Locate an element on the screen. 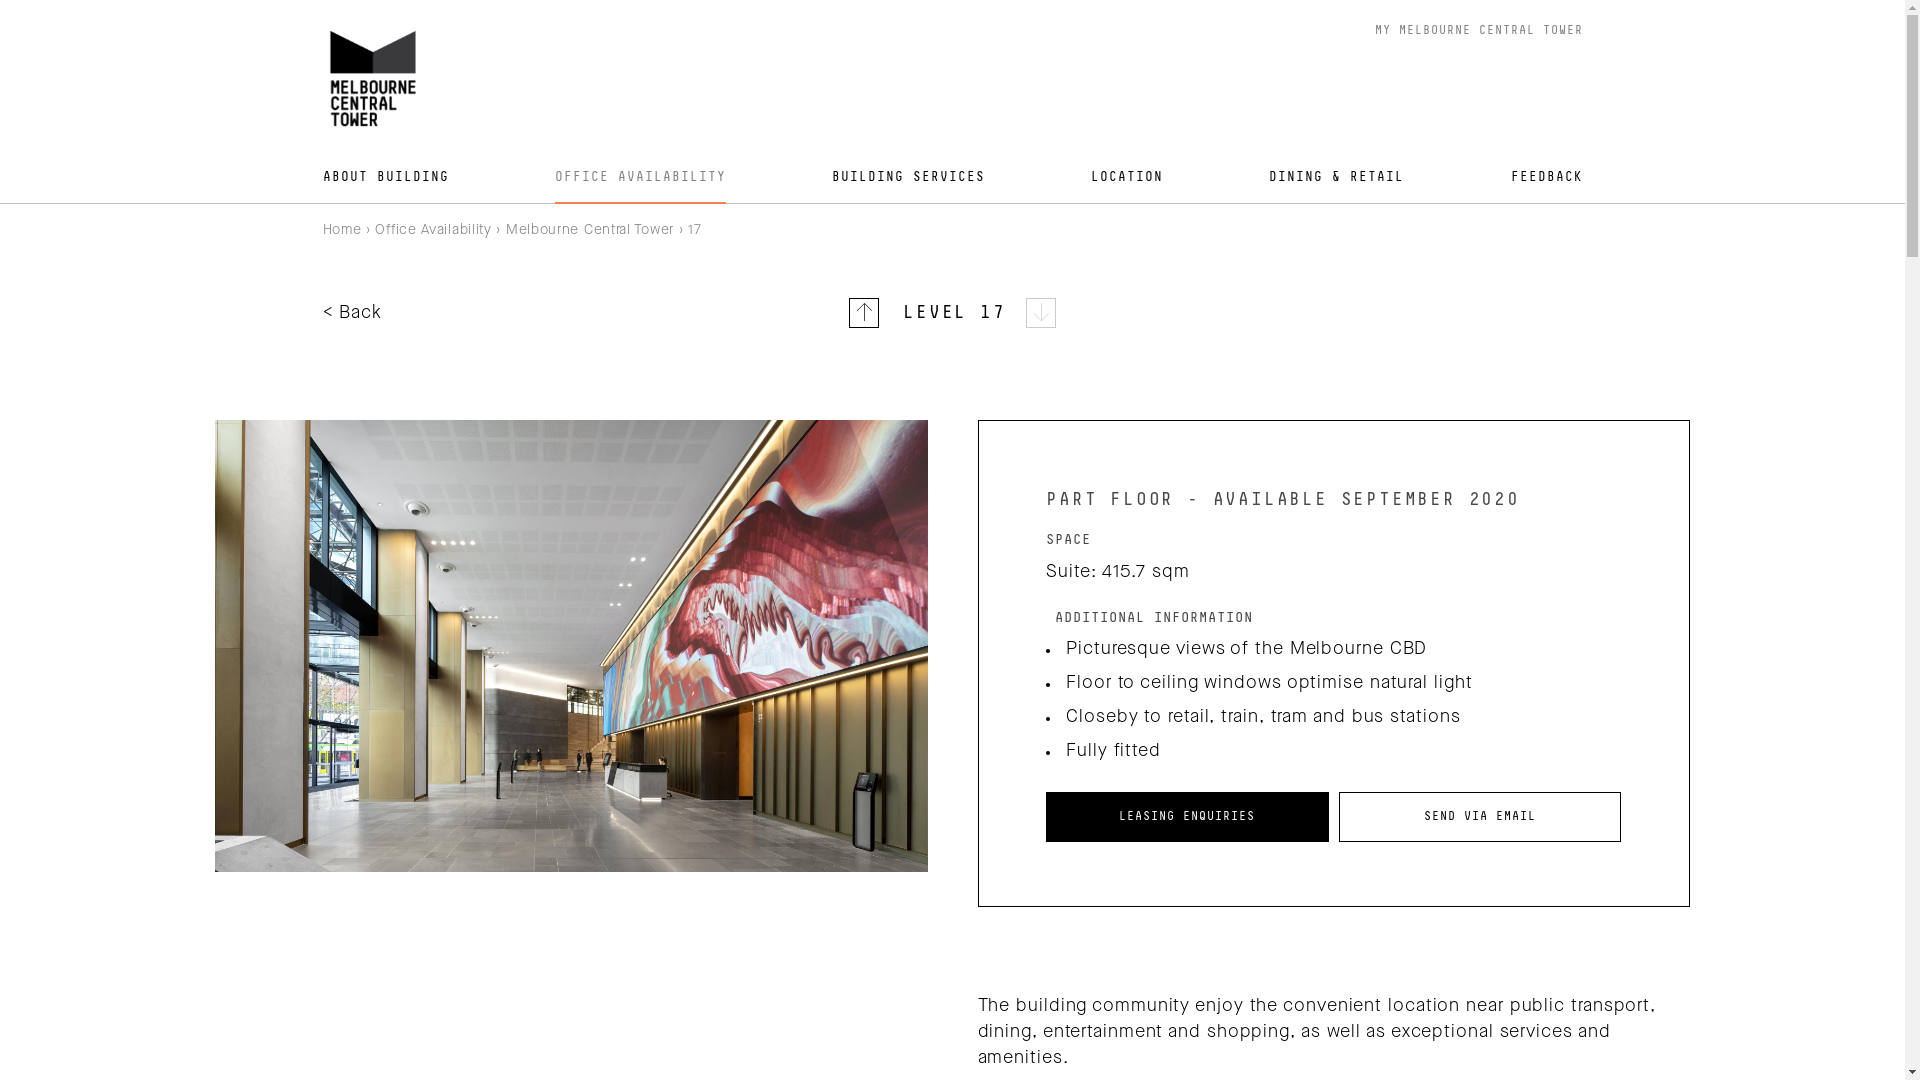 The height and width of the screenshot is (1080, 1920). BUILDING SERVICES is located at coordinates (908, 177).